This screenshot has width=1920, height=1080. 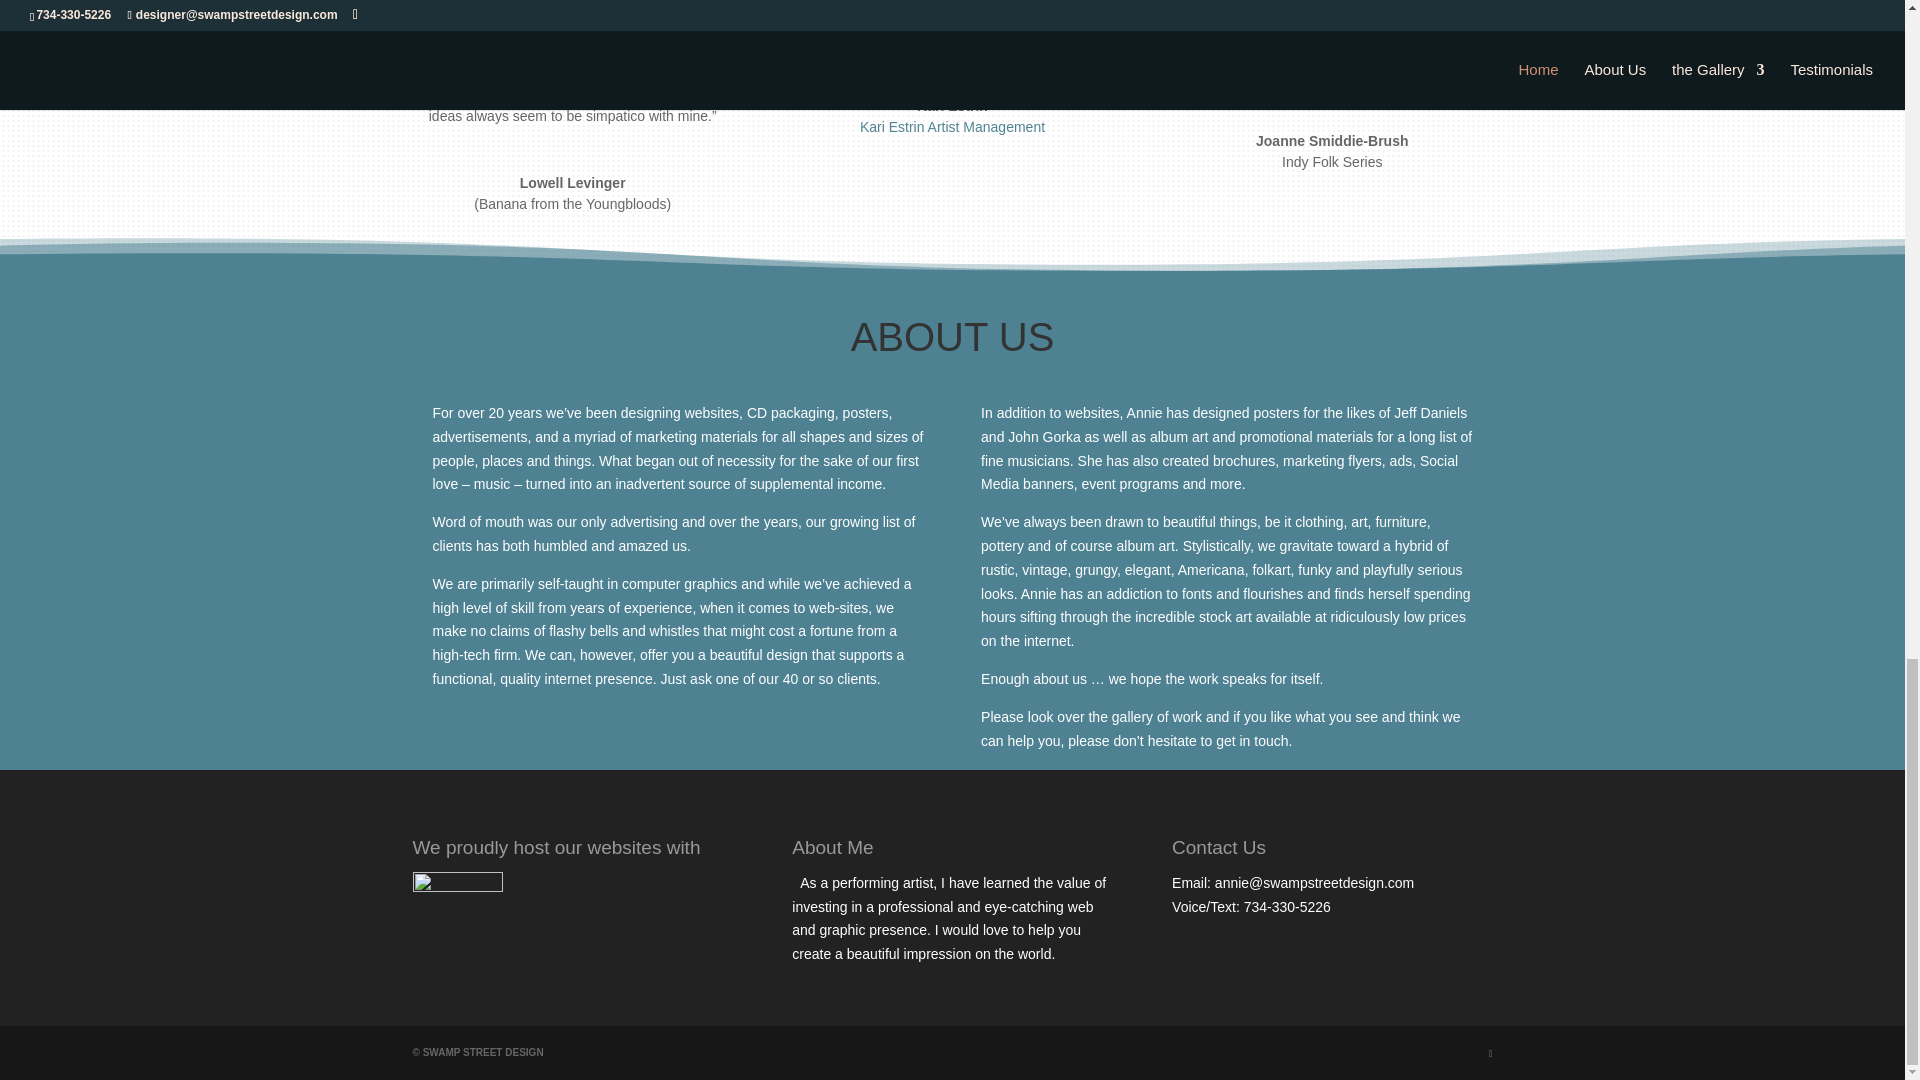 What do you see at coordinates (952, 126) in the screenshot?
I see `Kari Estrin Artist Management` at bounding box center [952, 126].